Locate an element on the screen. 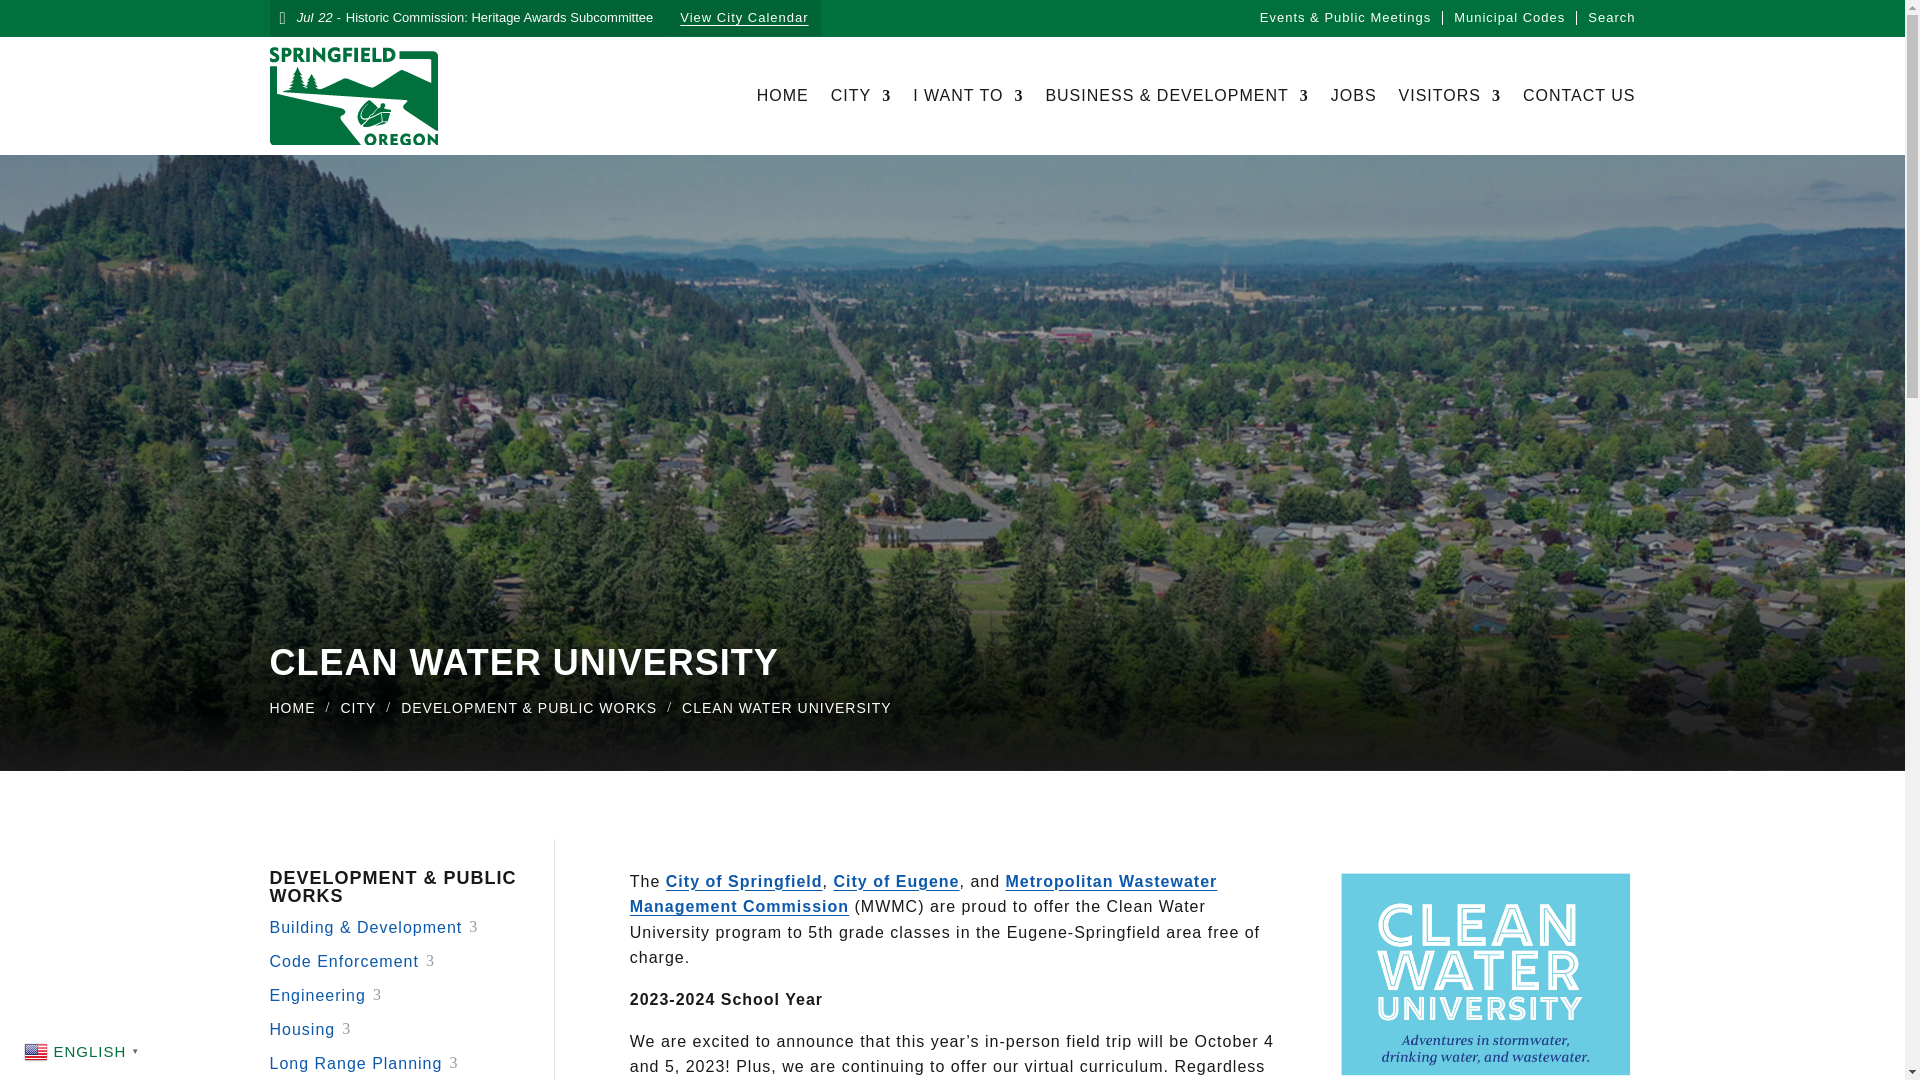 The image size is (1920, 1080). Search is located at coordinates (1611, 17).